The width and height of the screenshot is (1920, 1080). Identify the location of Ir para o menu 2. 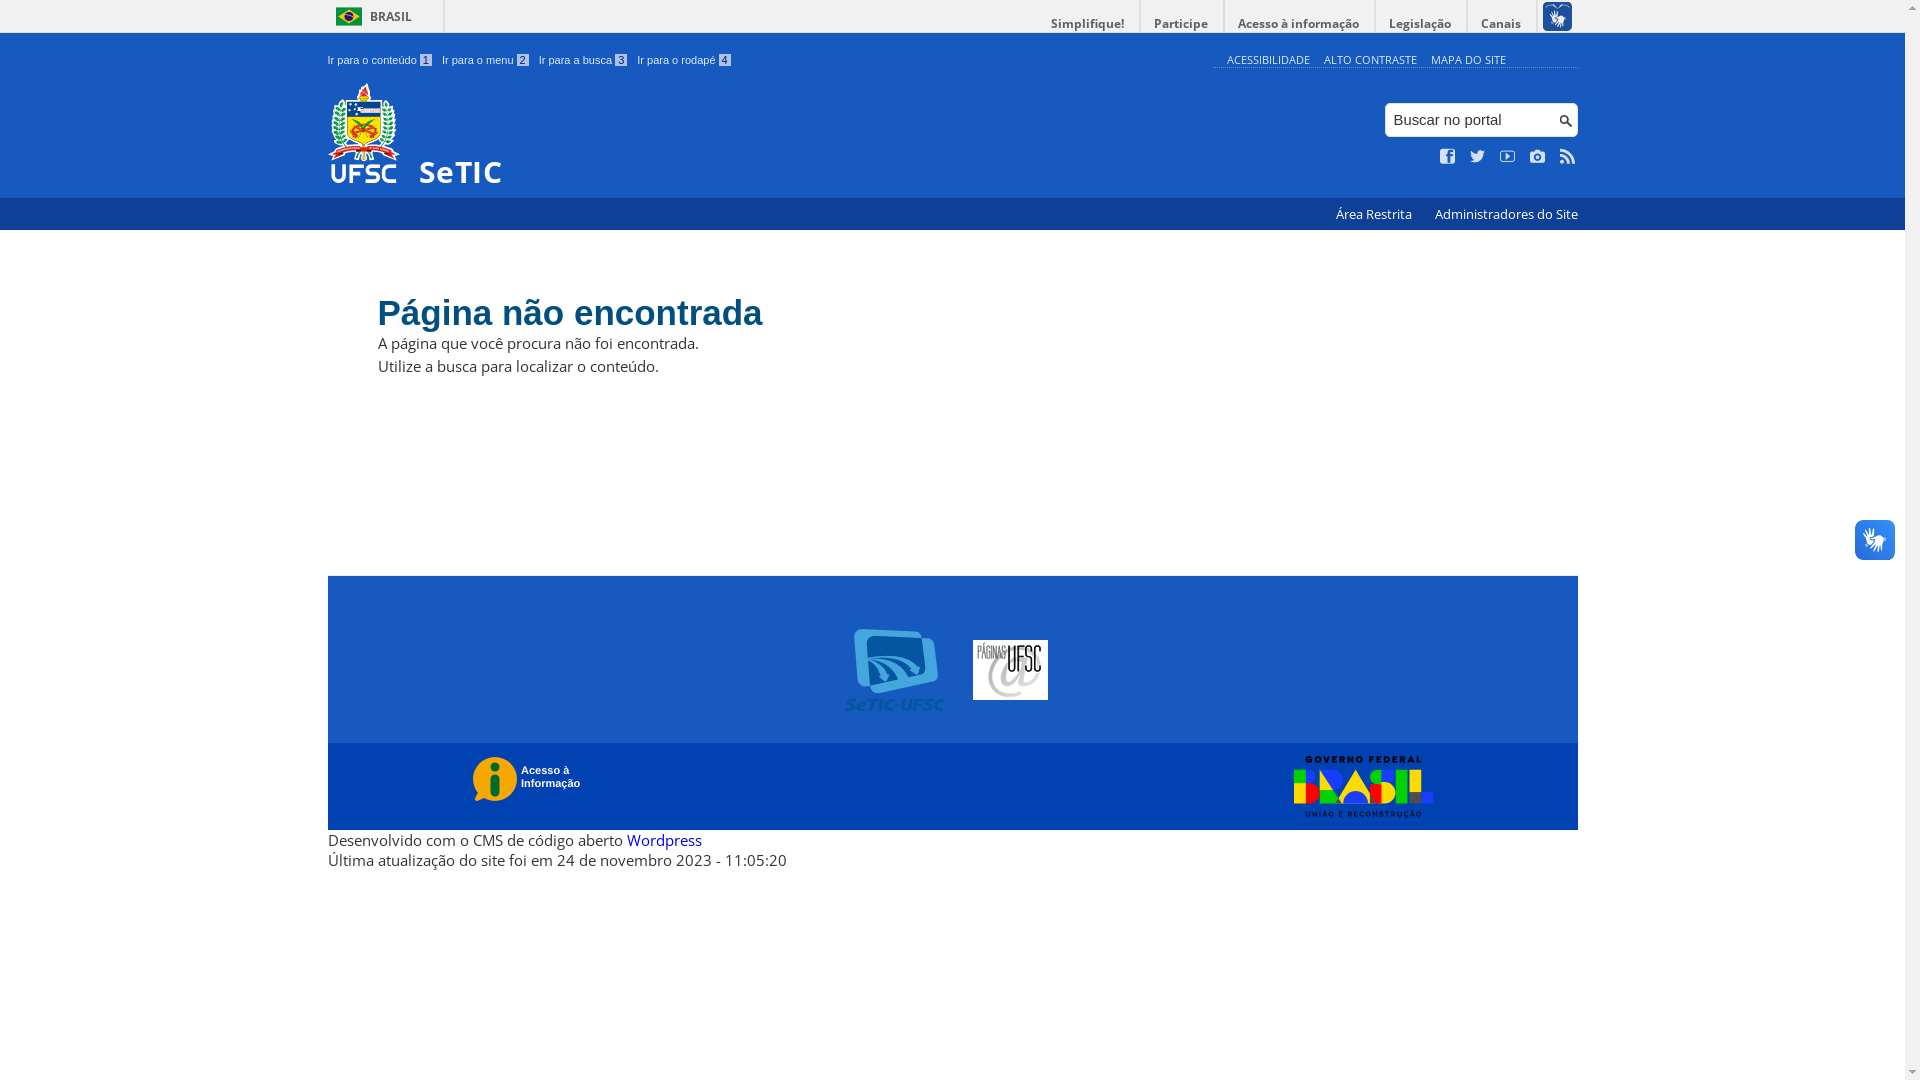
(486, 60).